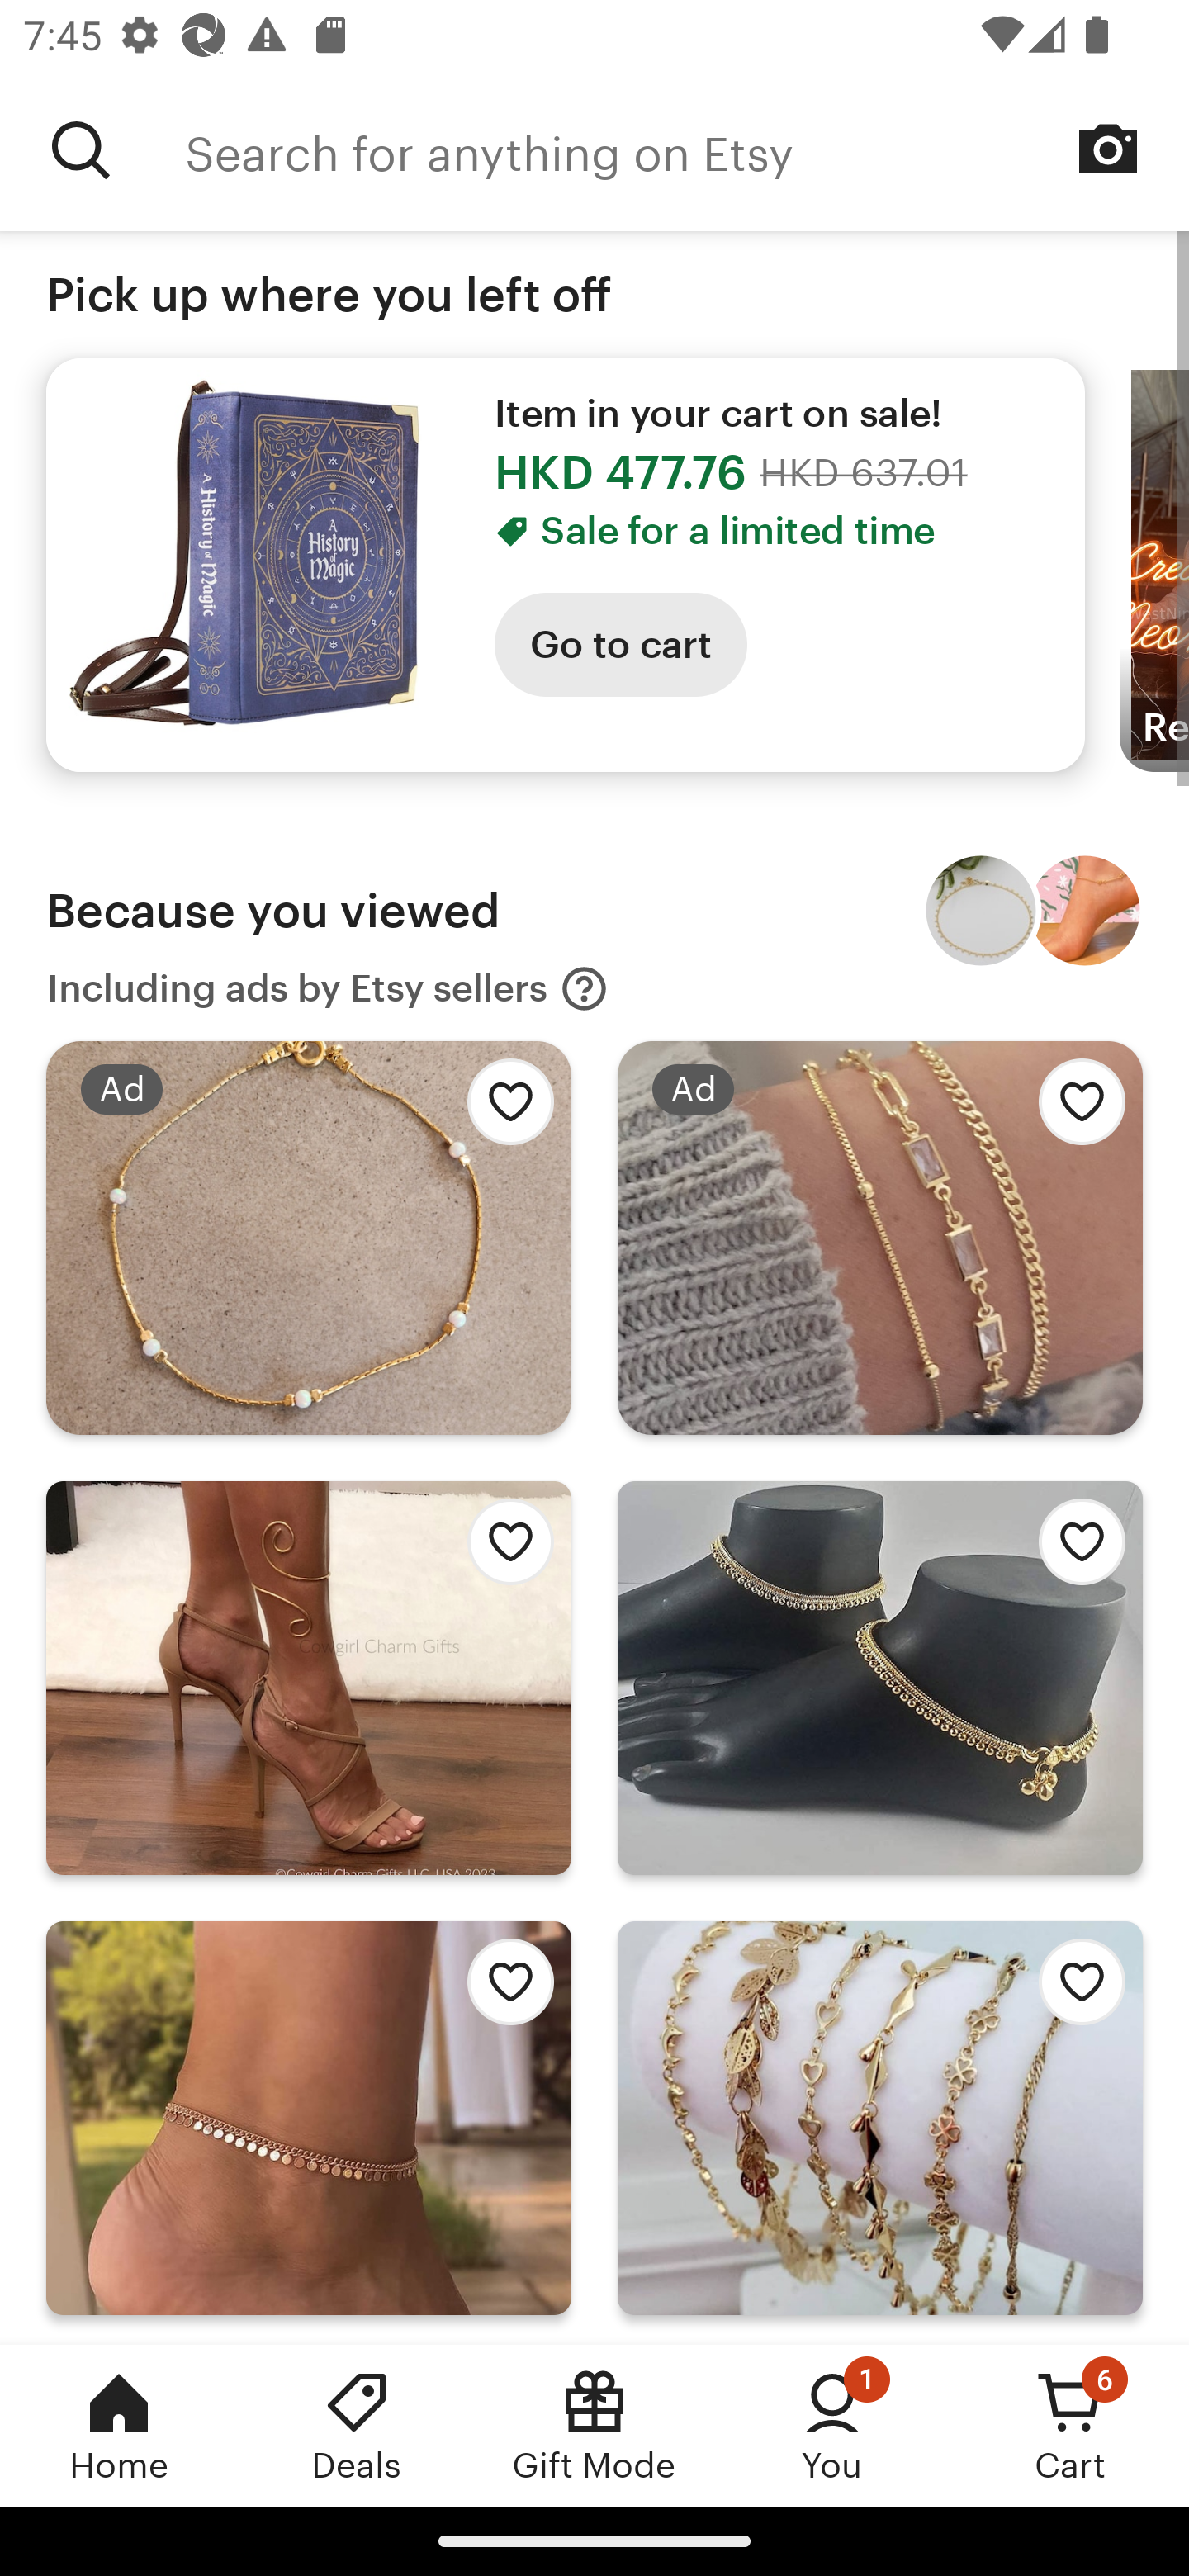  Describe the element at coordinates (1070, 2425) in the screenshot. I see `Cart, 6 new notifications Cart` at that location.